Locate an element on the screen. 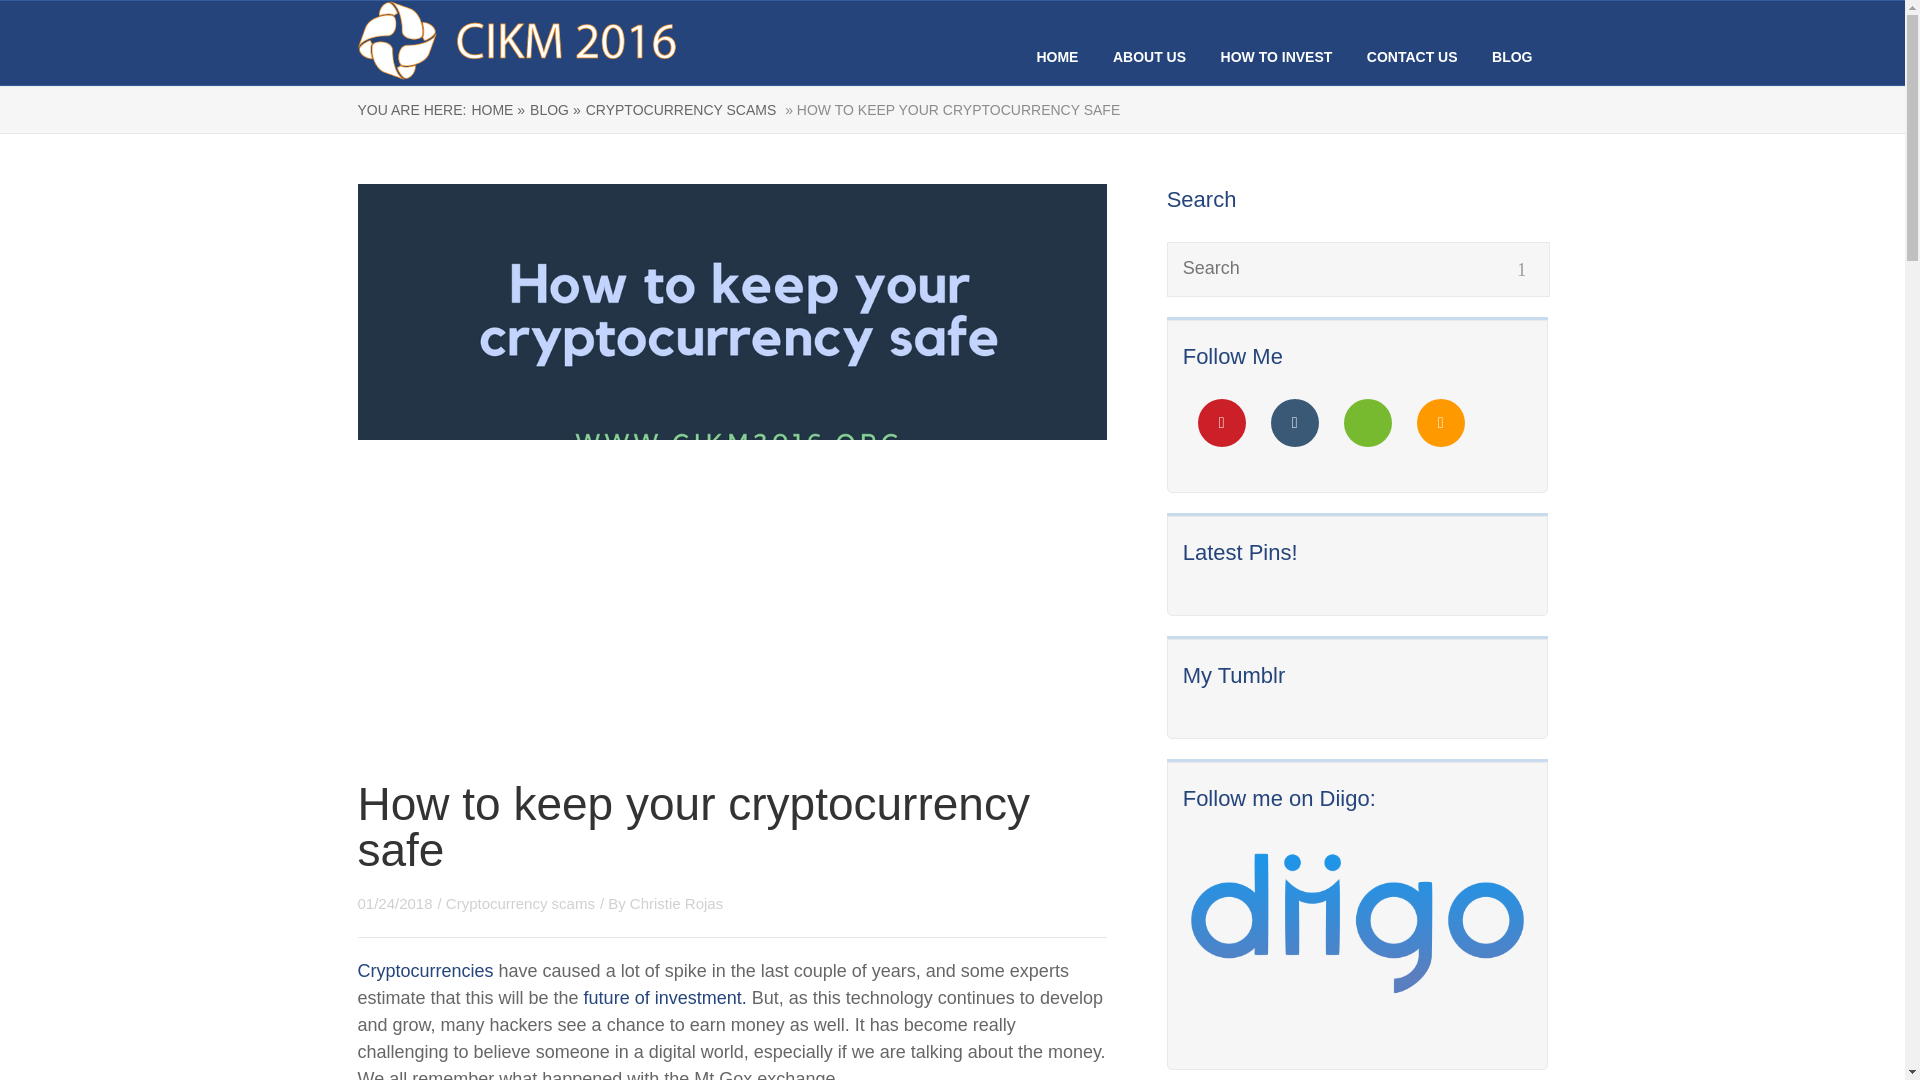 The width and height of the screenshot is (1920, 1080). rss is located at coordinates (1440, 422).